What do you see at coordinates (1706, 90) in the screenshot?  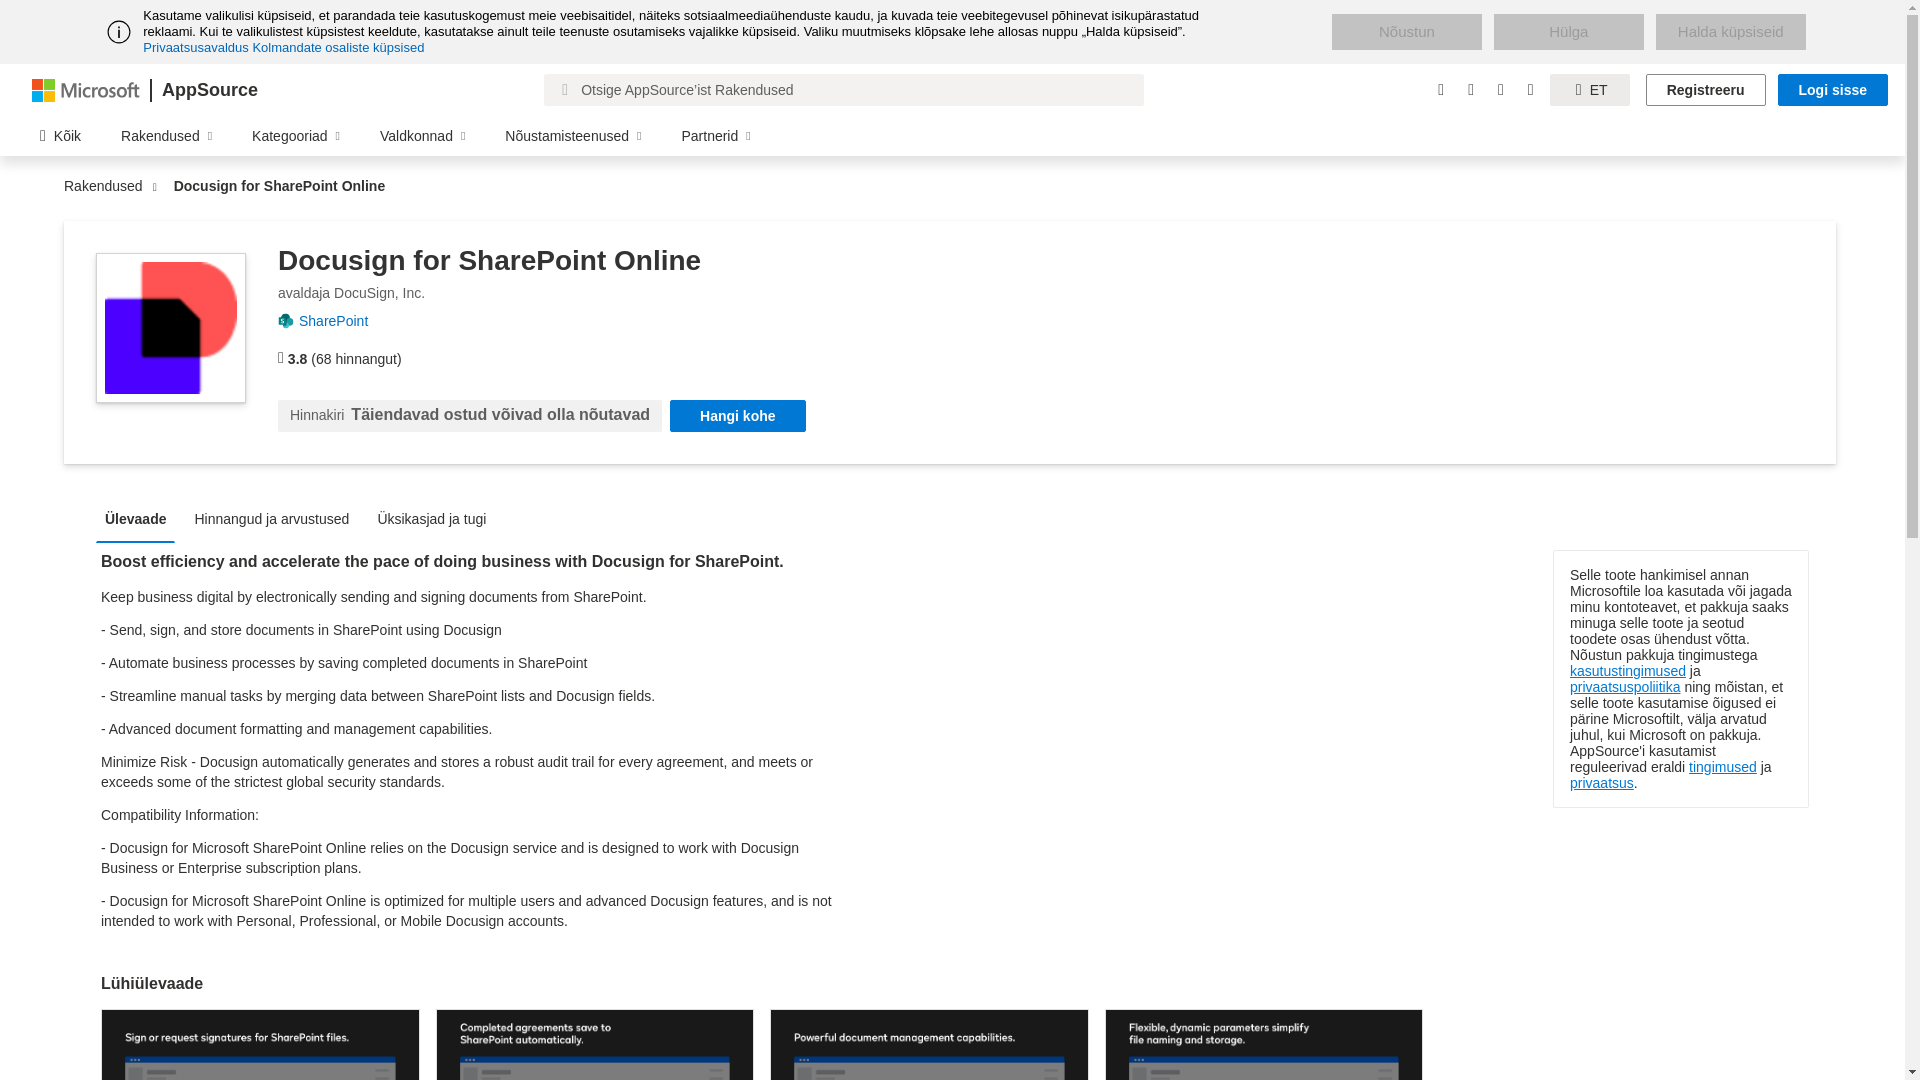 I see `Registreeru` at bounding box center [1706, 90].